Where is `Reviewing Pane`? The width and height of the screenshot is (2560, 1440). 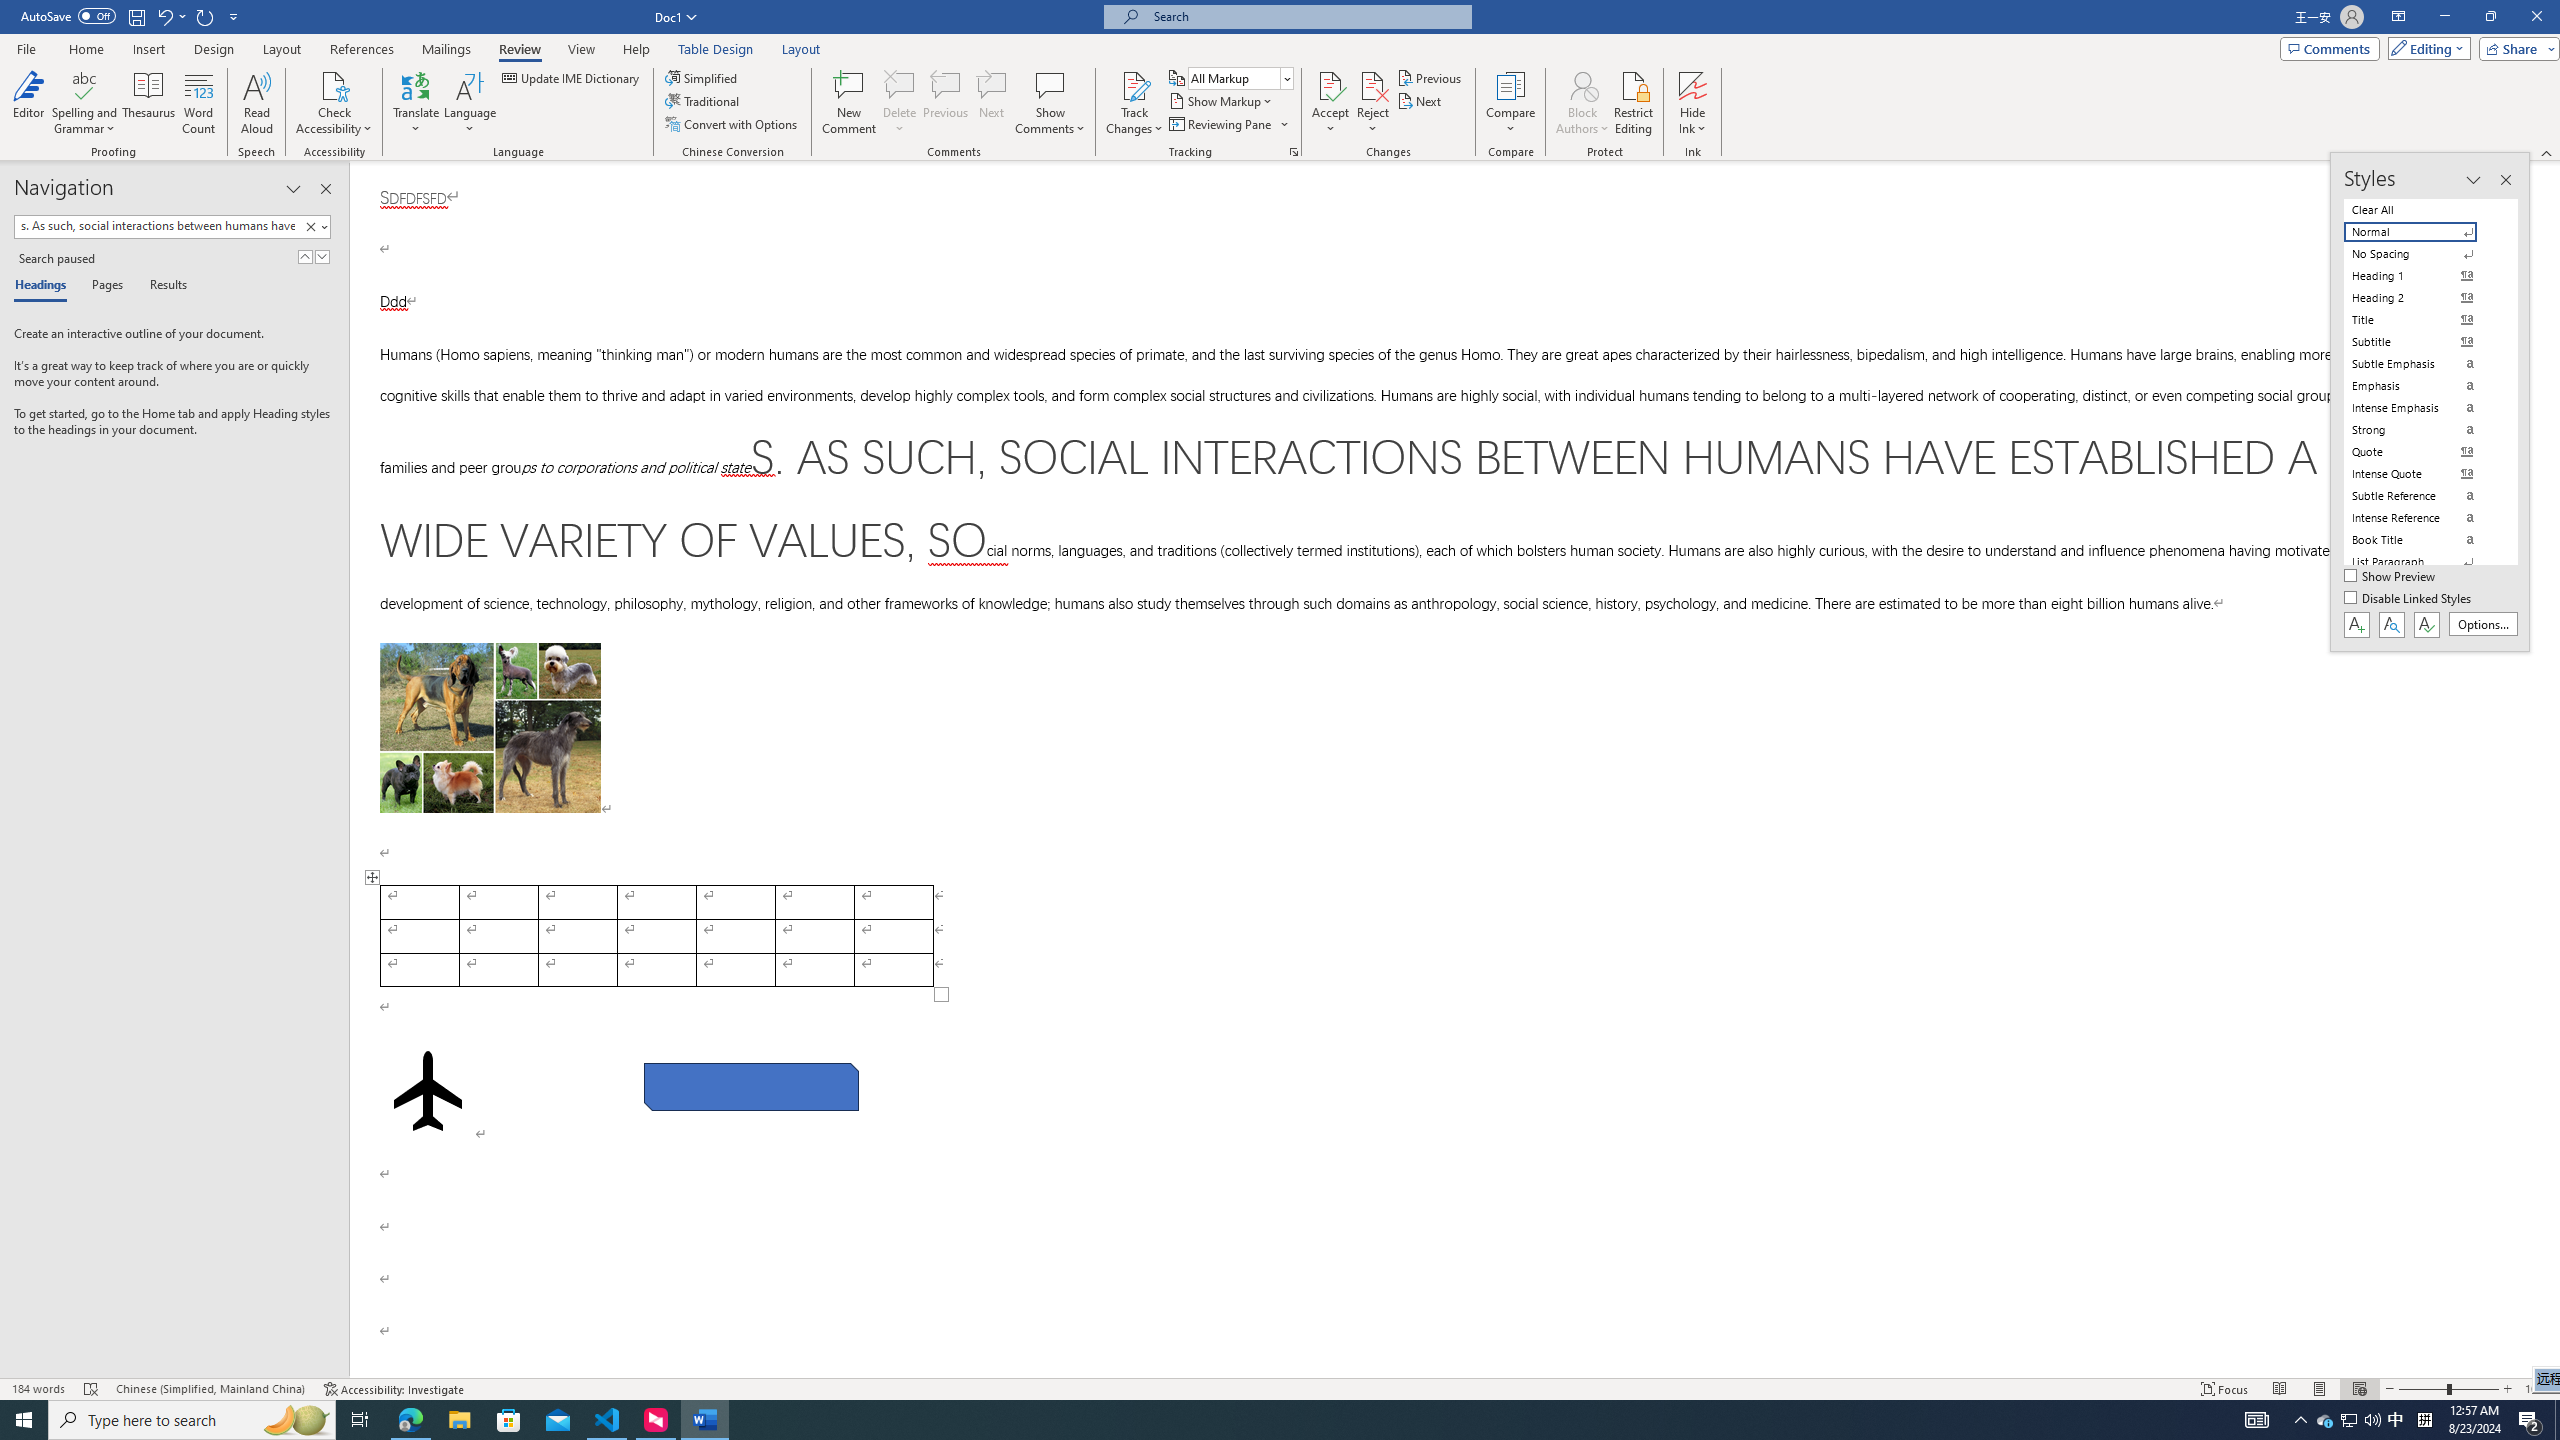 Reviewing Pane is located at coordinates (1220, 124).